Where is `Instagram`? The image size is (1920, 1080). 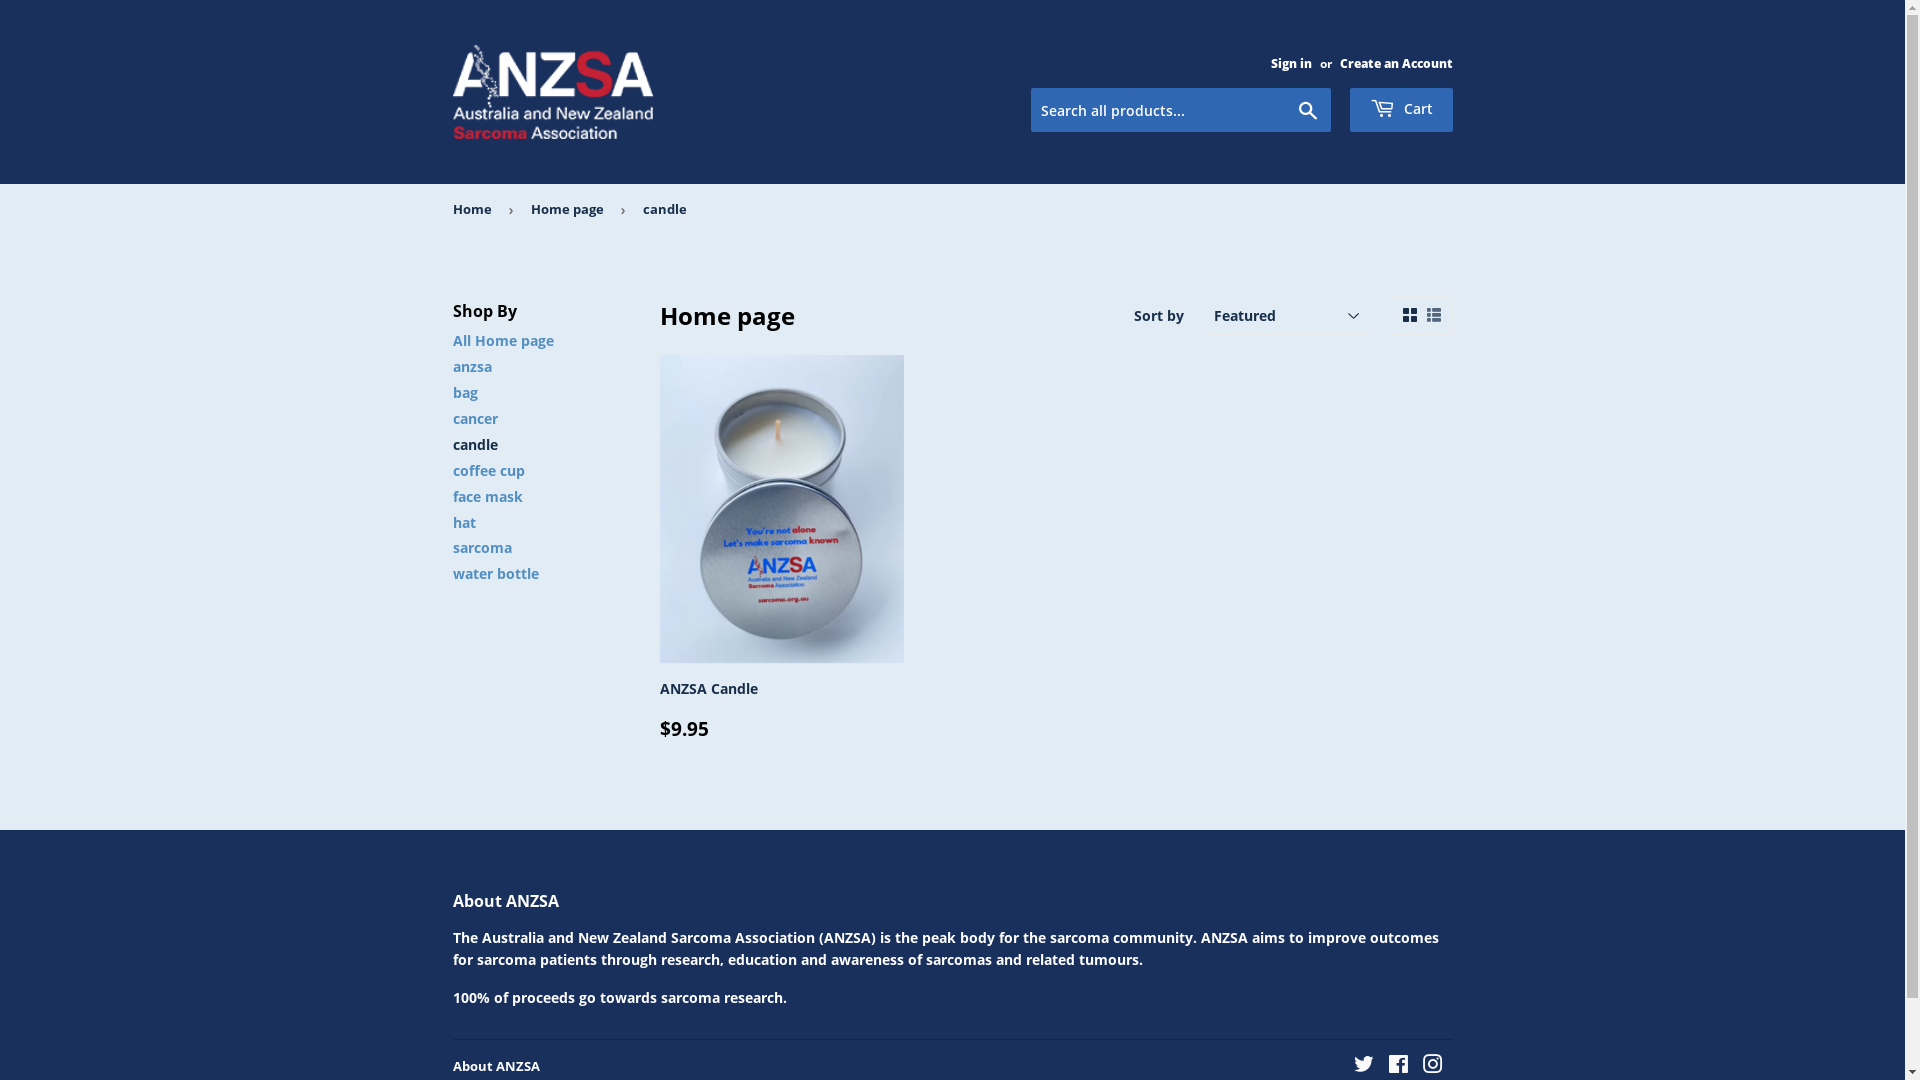
Instagram is located at coordinates (1432, 1066).